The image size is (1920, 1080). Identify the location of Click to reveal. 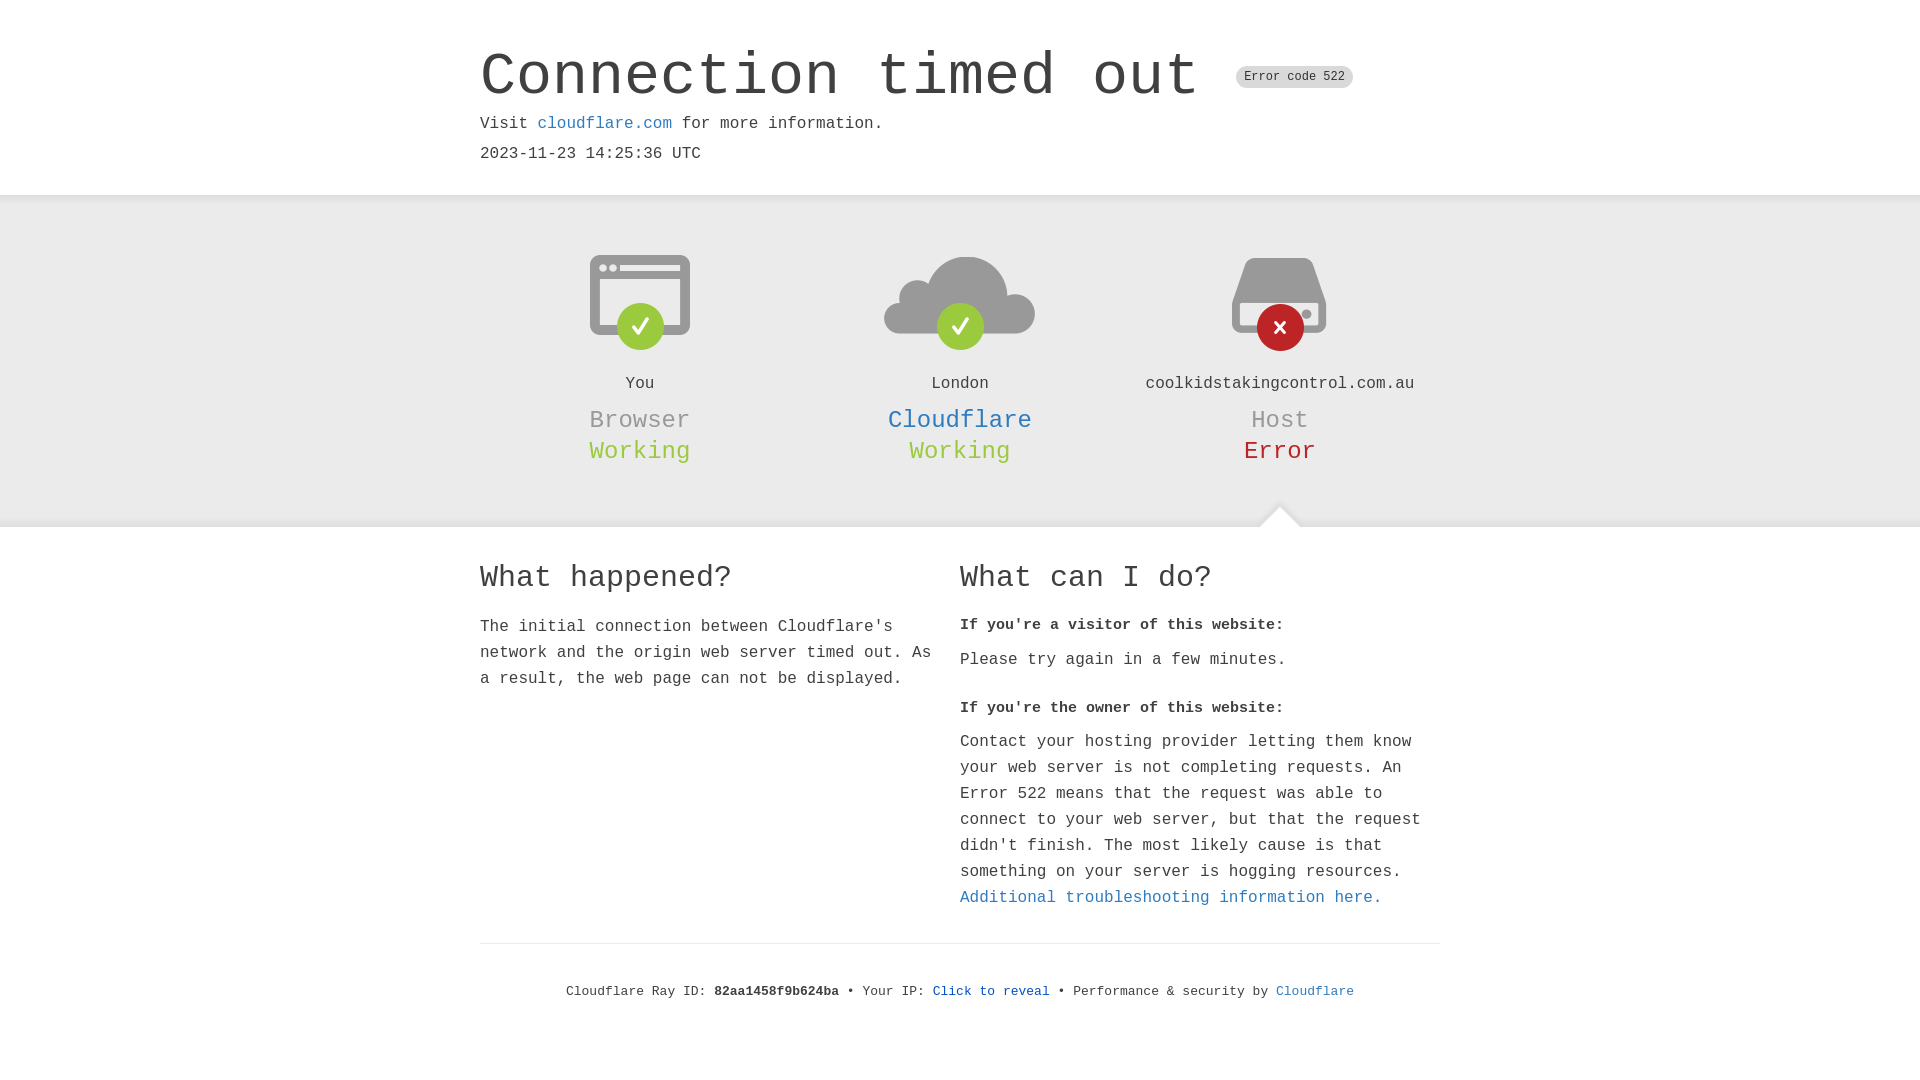
(992, 992).